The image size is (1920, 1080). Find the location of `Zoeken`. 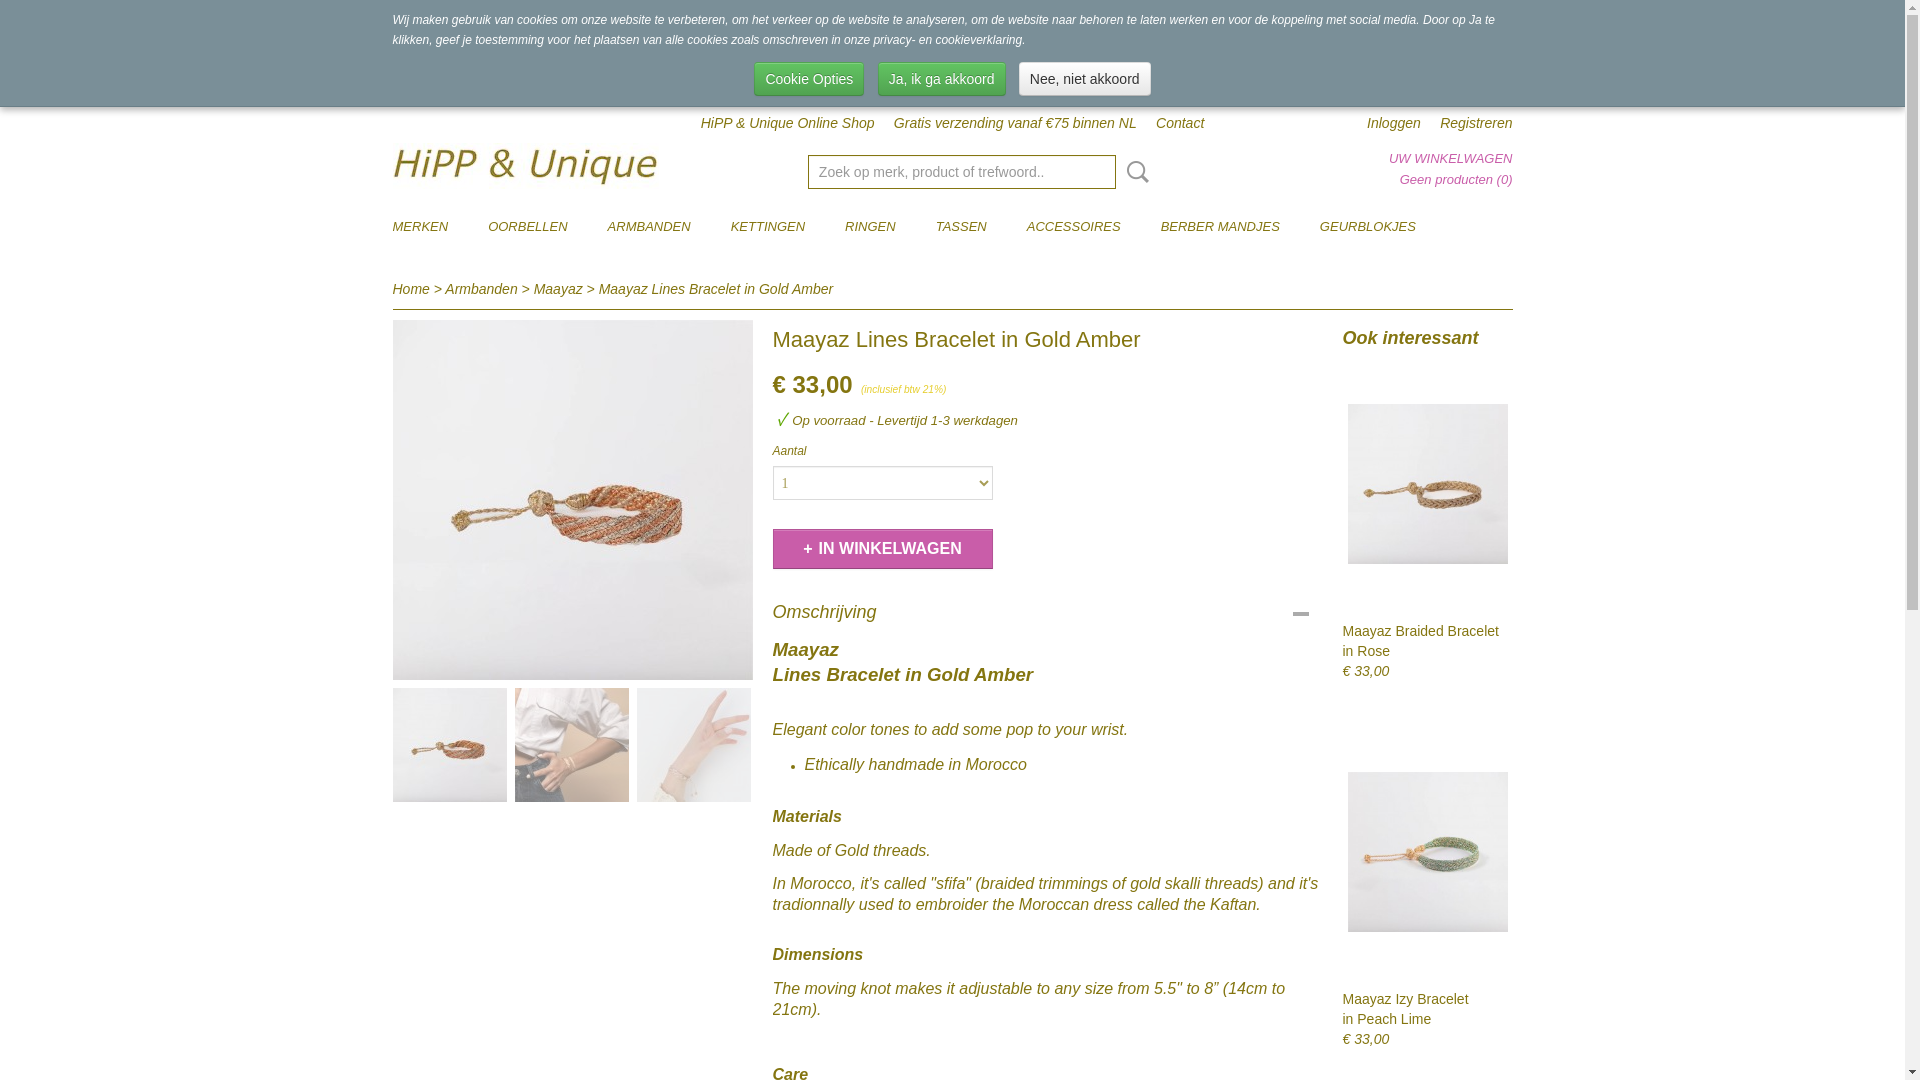

Zoeken is located at coordinates (1134, 171).